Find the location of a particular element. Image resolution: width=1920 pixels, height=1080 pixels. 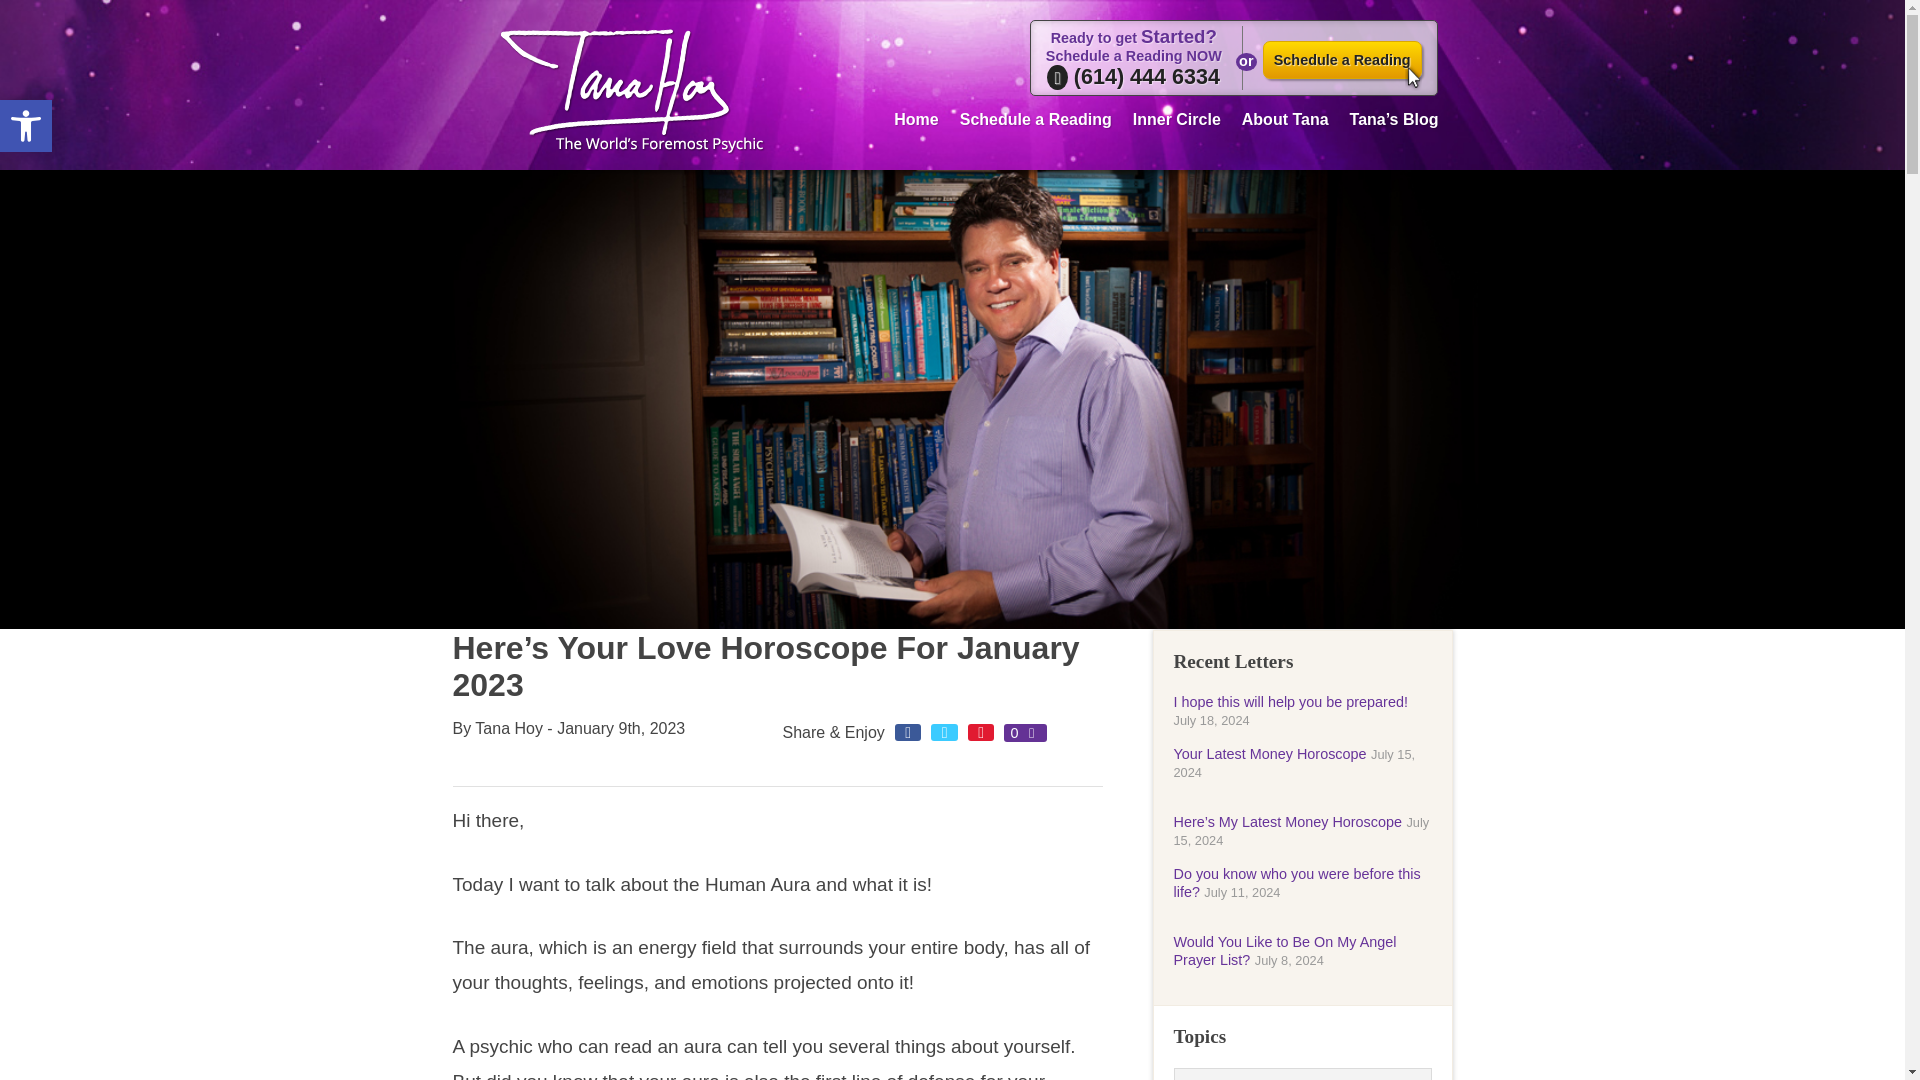

Schedule a Reading is located at coordinates (1036, 116).